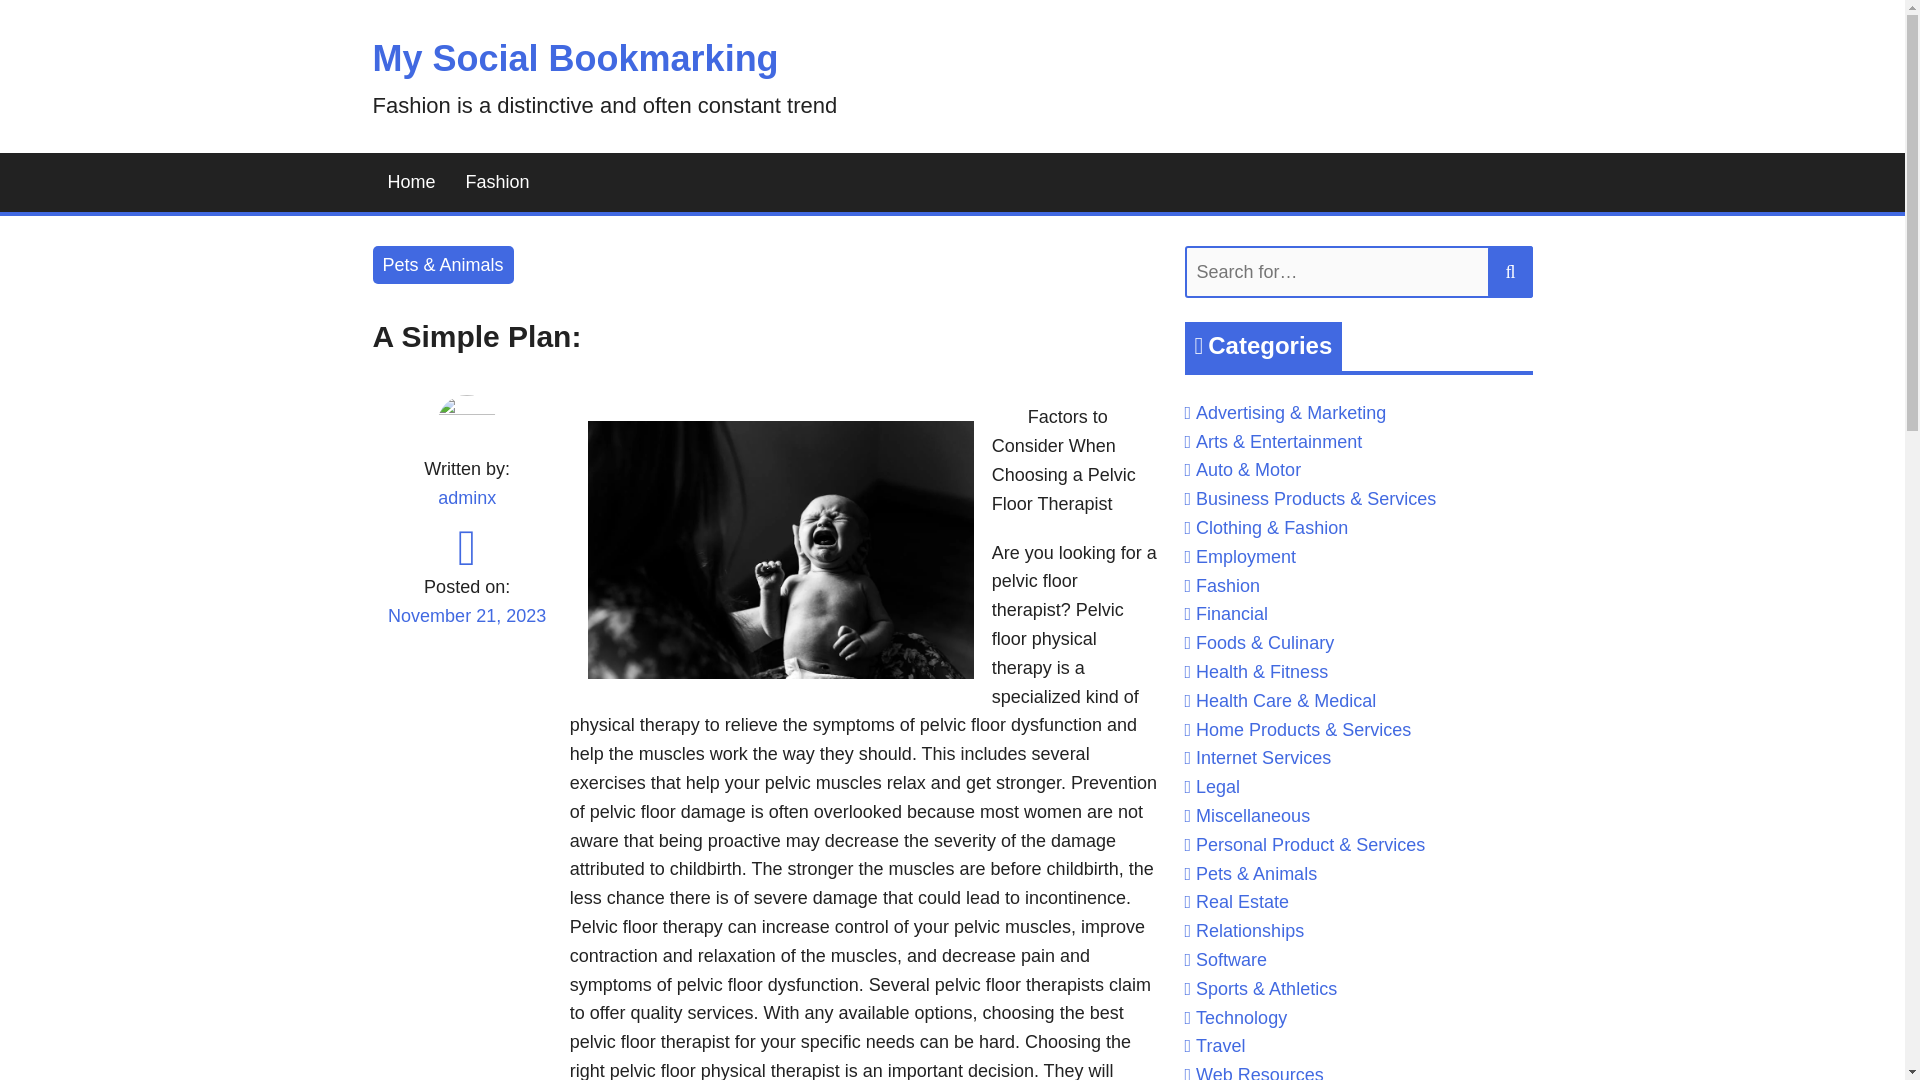  Describe the element at coordinates (1263, 758) in the screenshot. I see `Internet Services` at that location.